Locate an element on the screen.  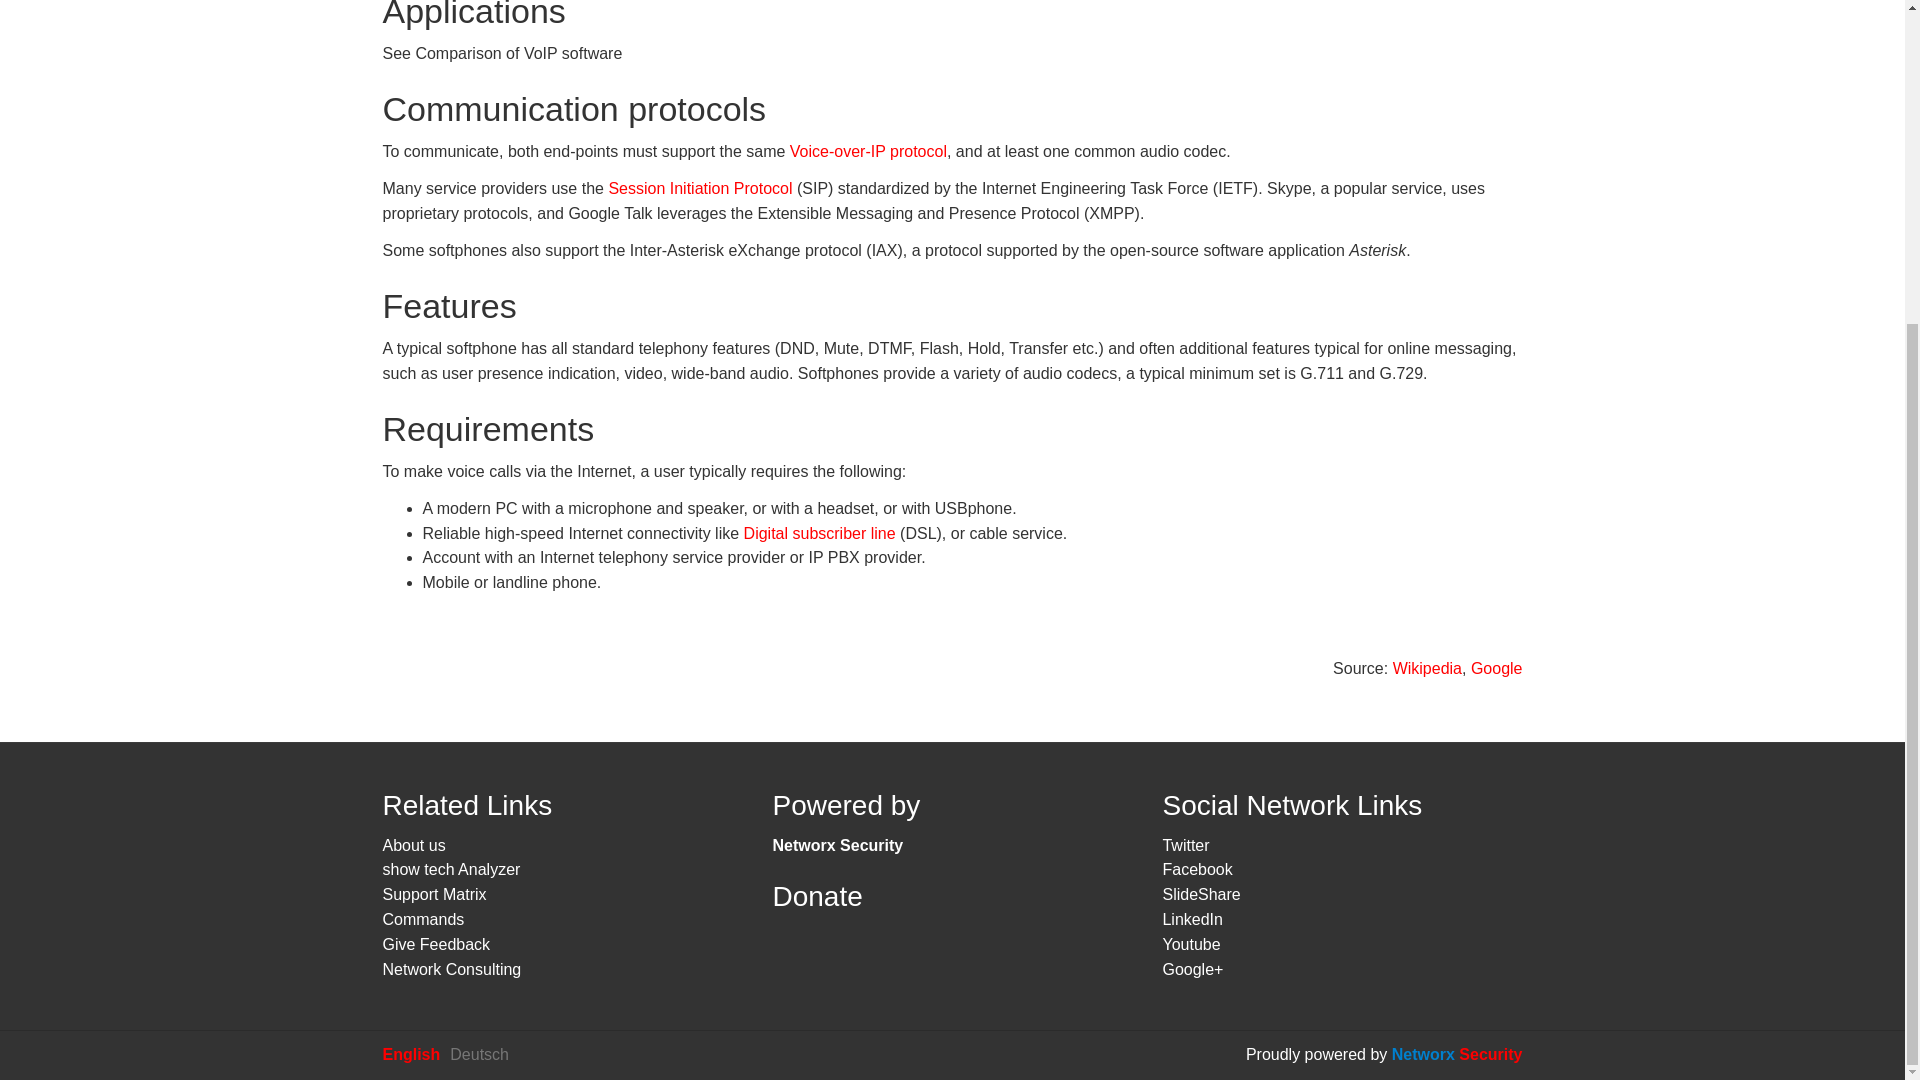
Support Matrix is located at coordinates (434, 894).